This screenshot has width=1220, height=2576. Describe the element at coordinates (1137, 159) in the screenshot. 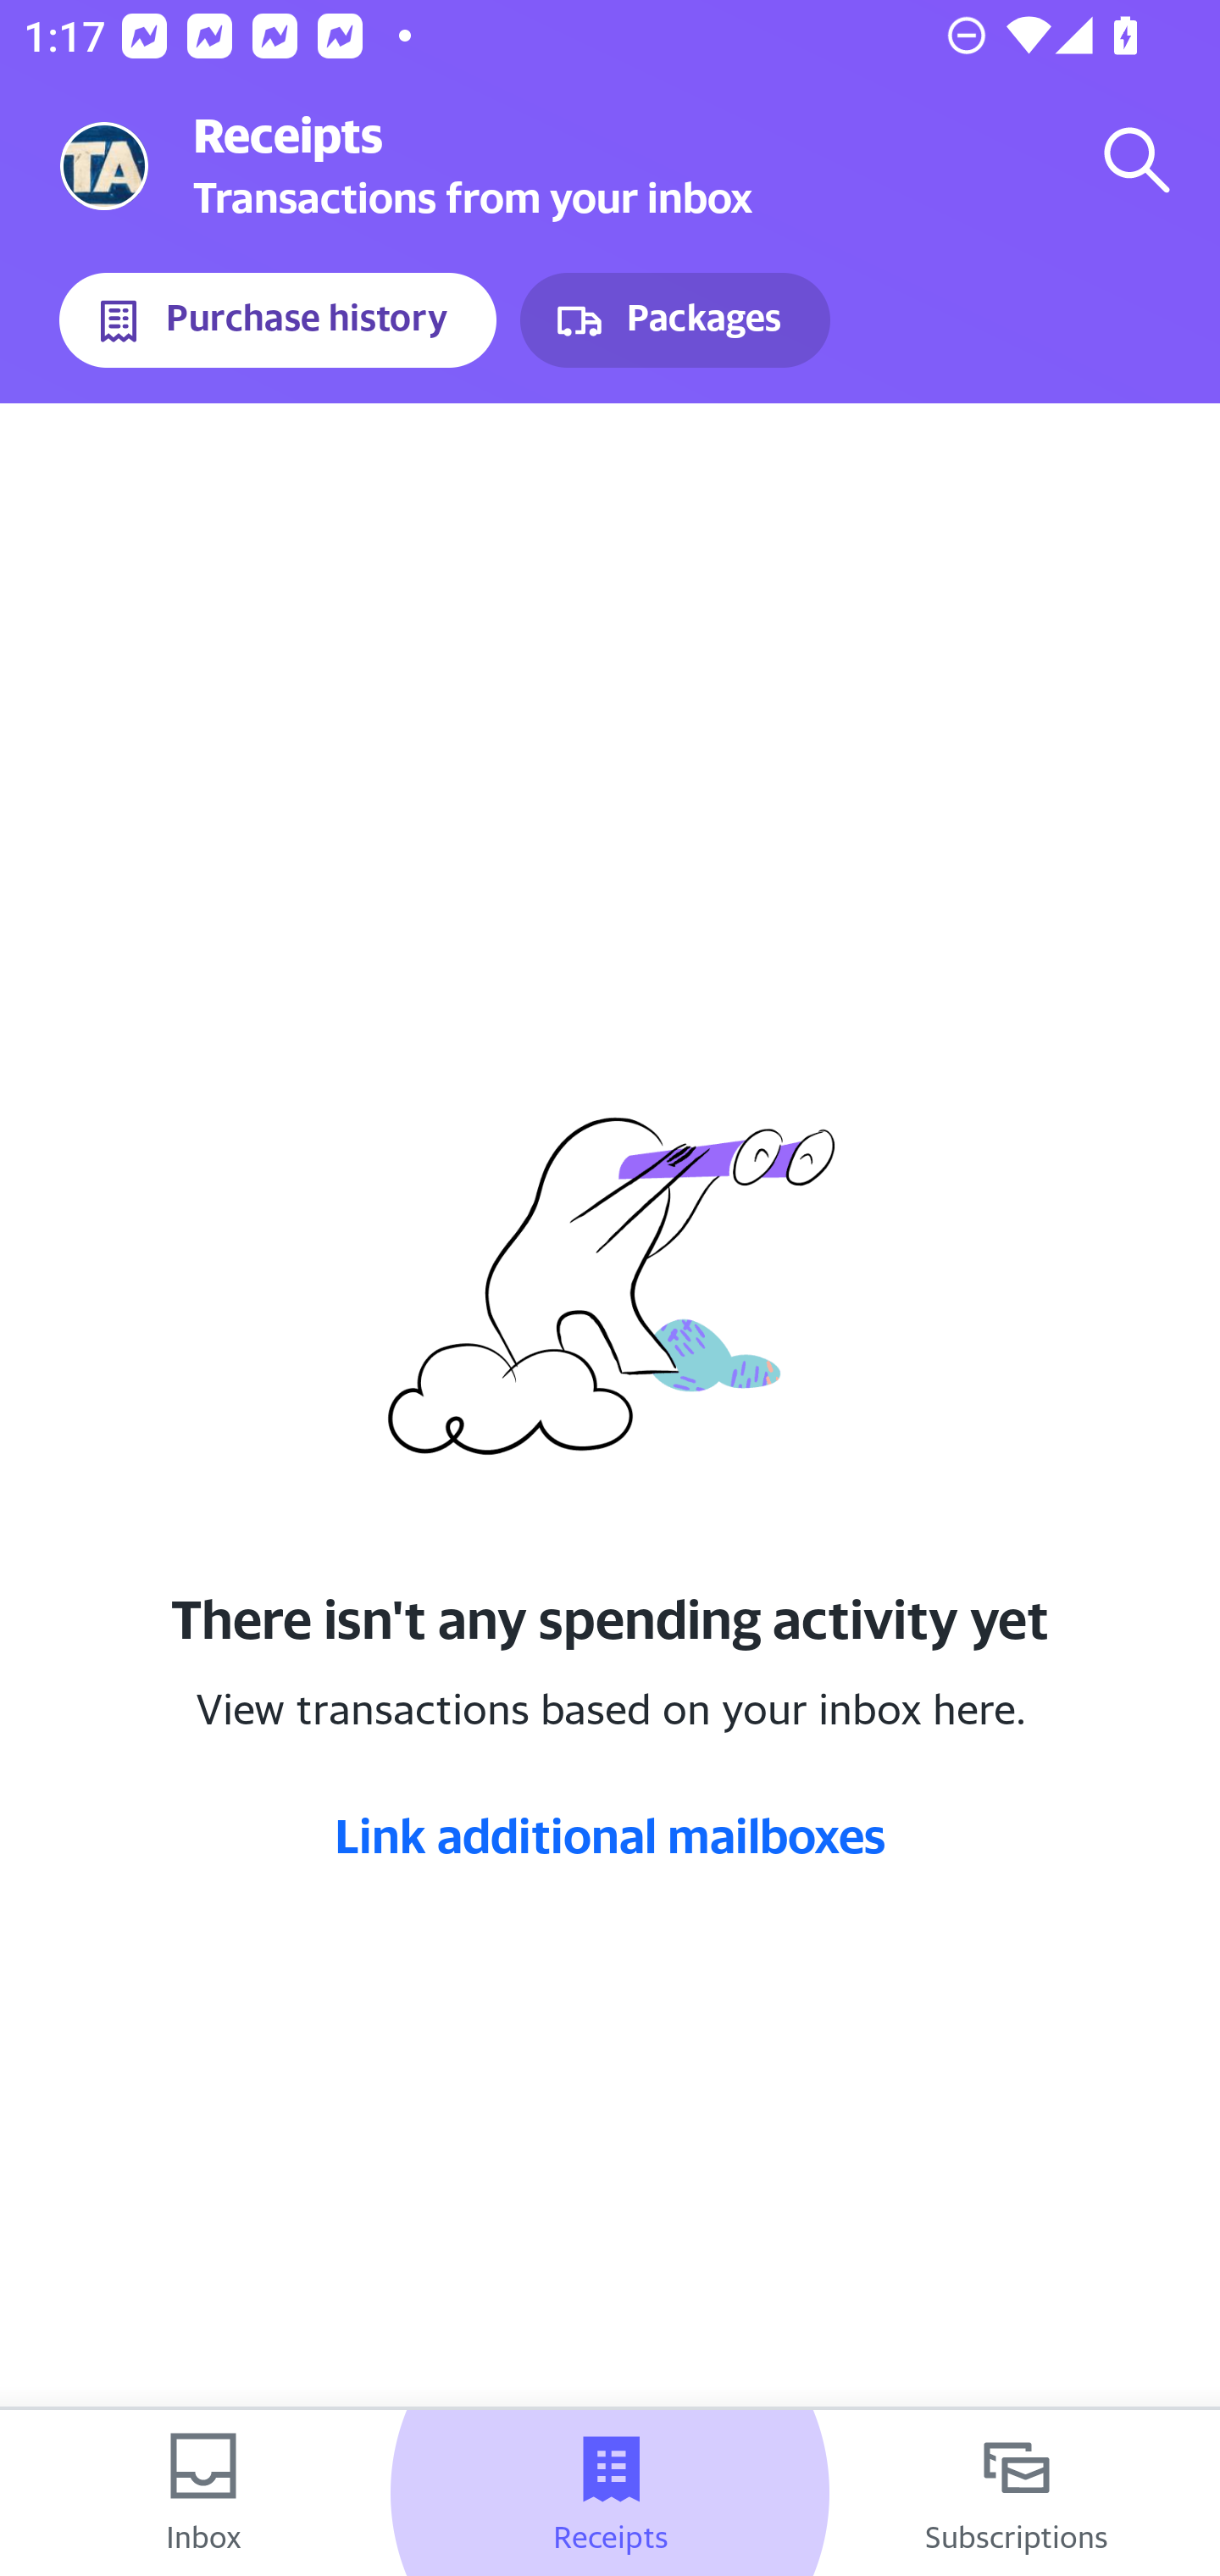

I see `Search mail` at that location.